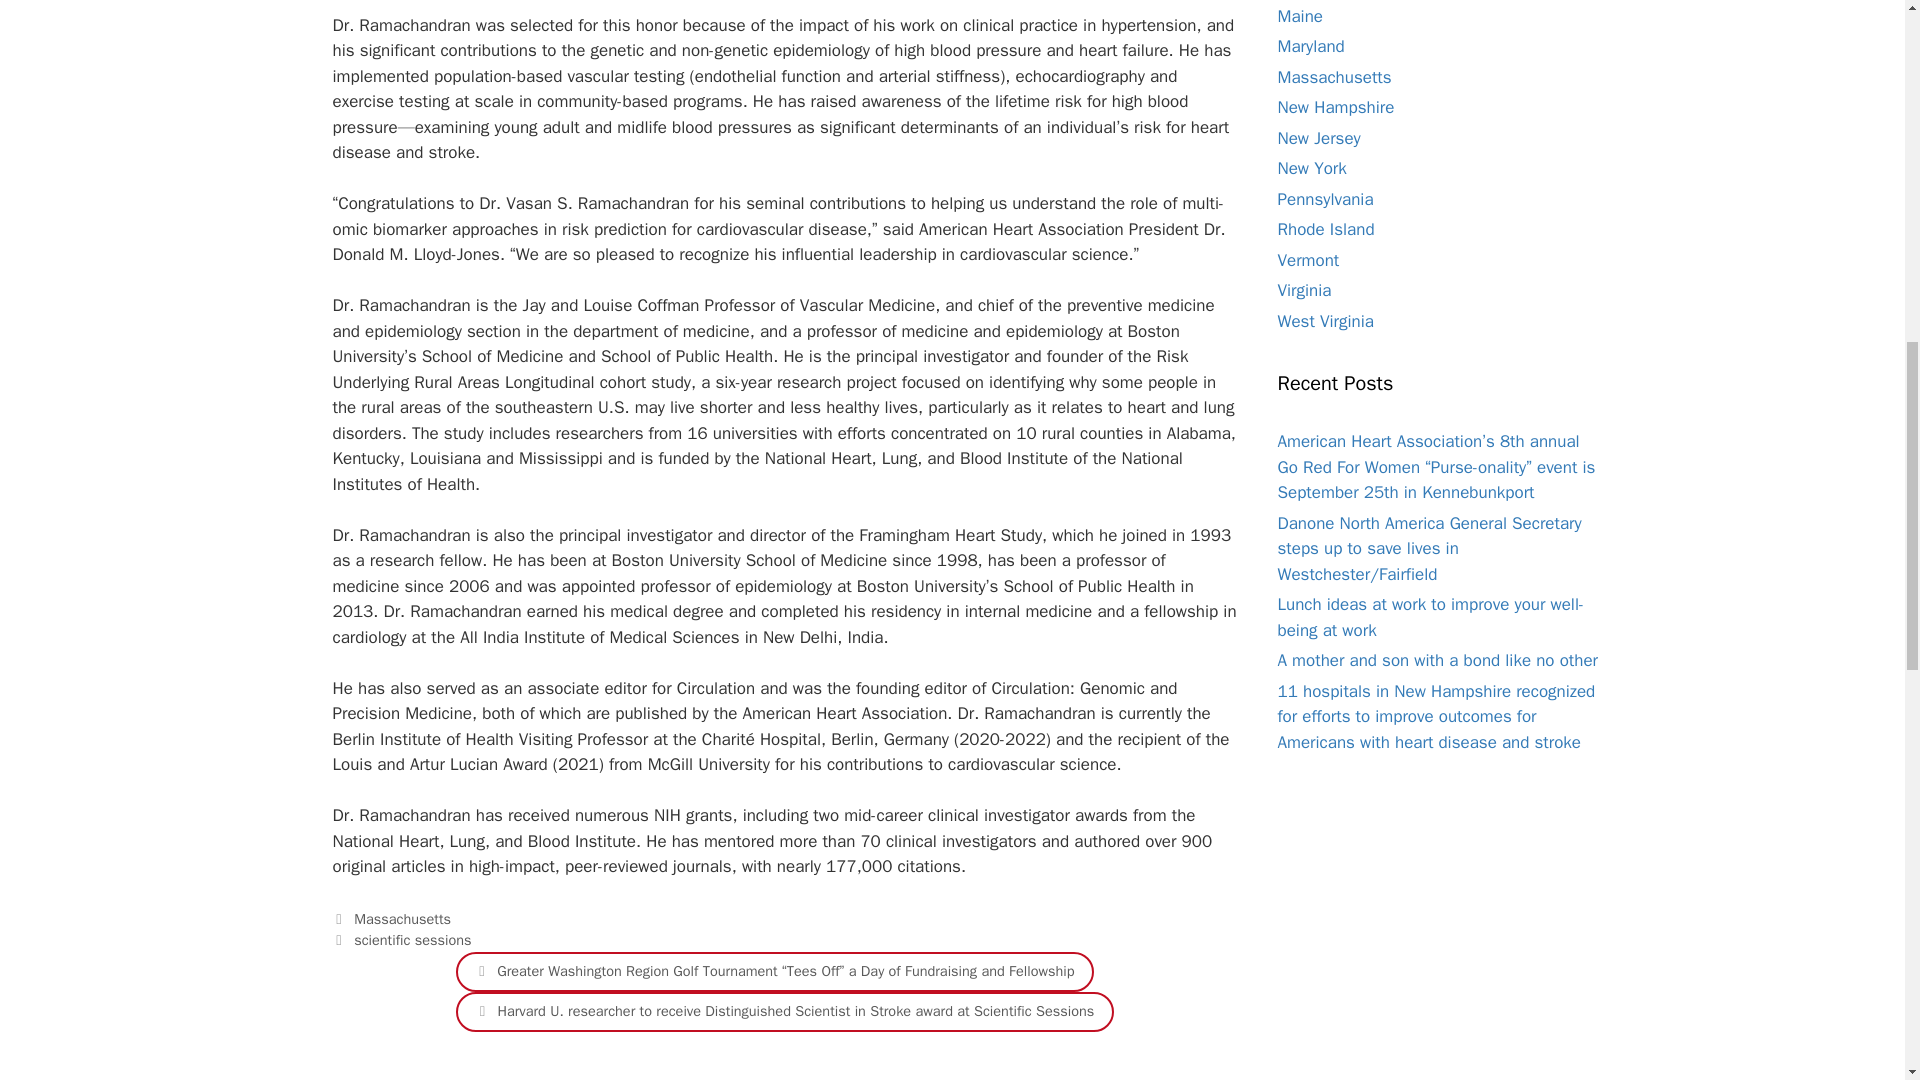  Describe the element at coordinates (412, 940) in the screenshot. I see `scientific sessions` at that location.